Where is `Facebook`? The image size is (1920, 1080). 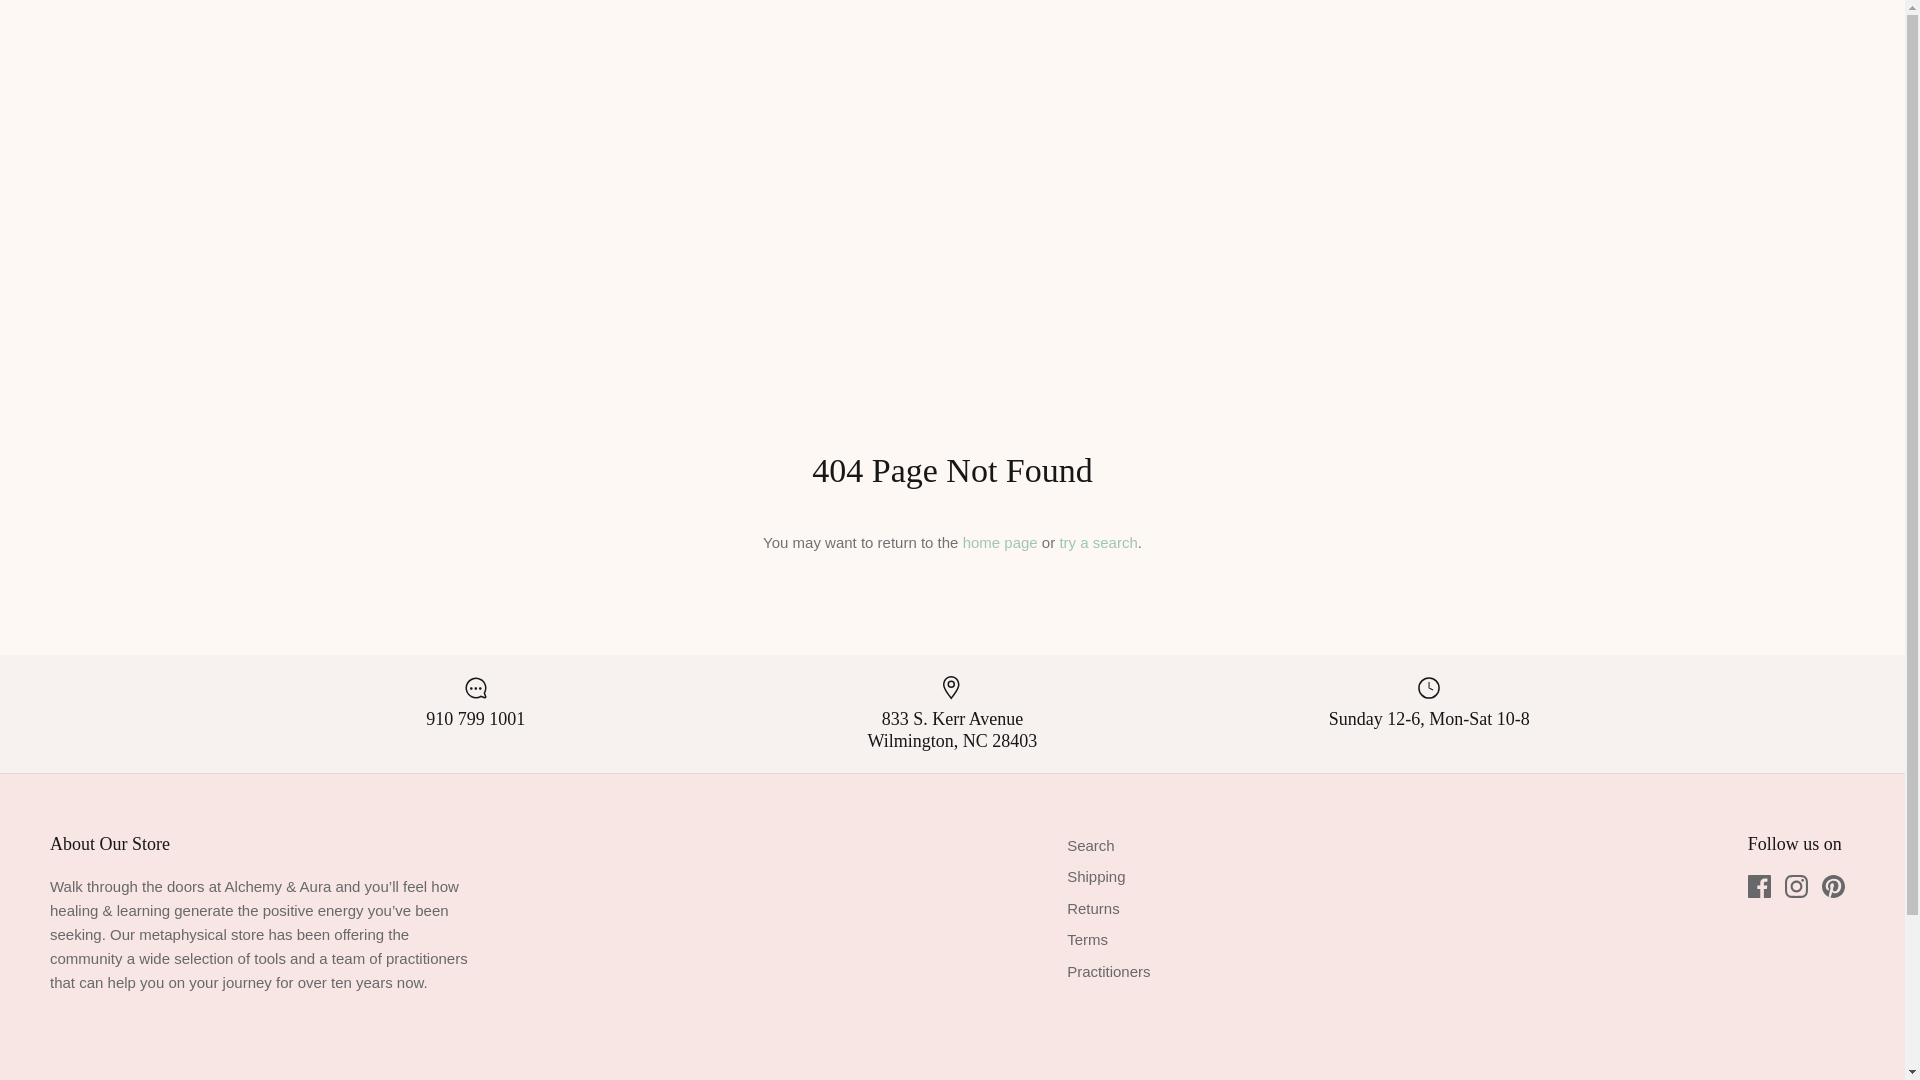 Facebook is located at coordinates (1758, 886).